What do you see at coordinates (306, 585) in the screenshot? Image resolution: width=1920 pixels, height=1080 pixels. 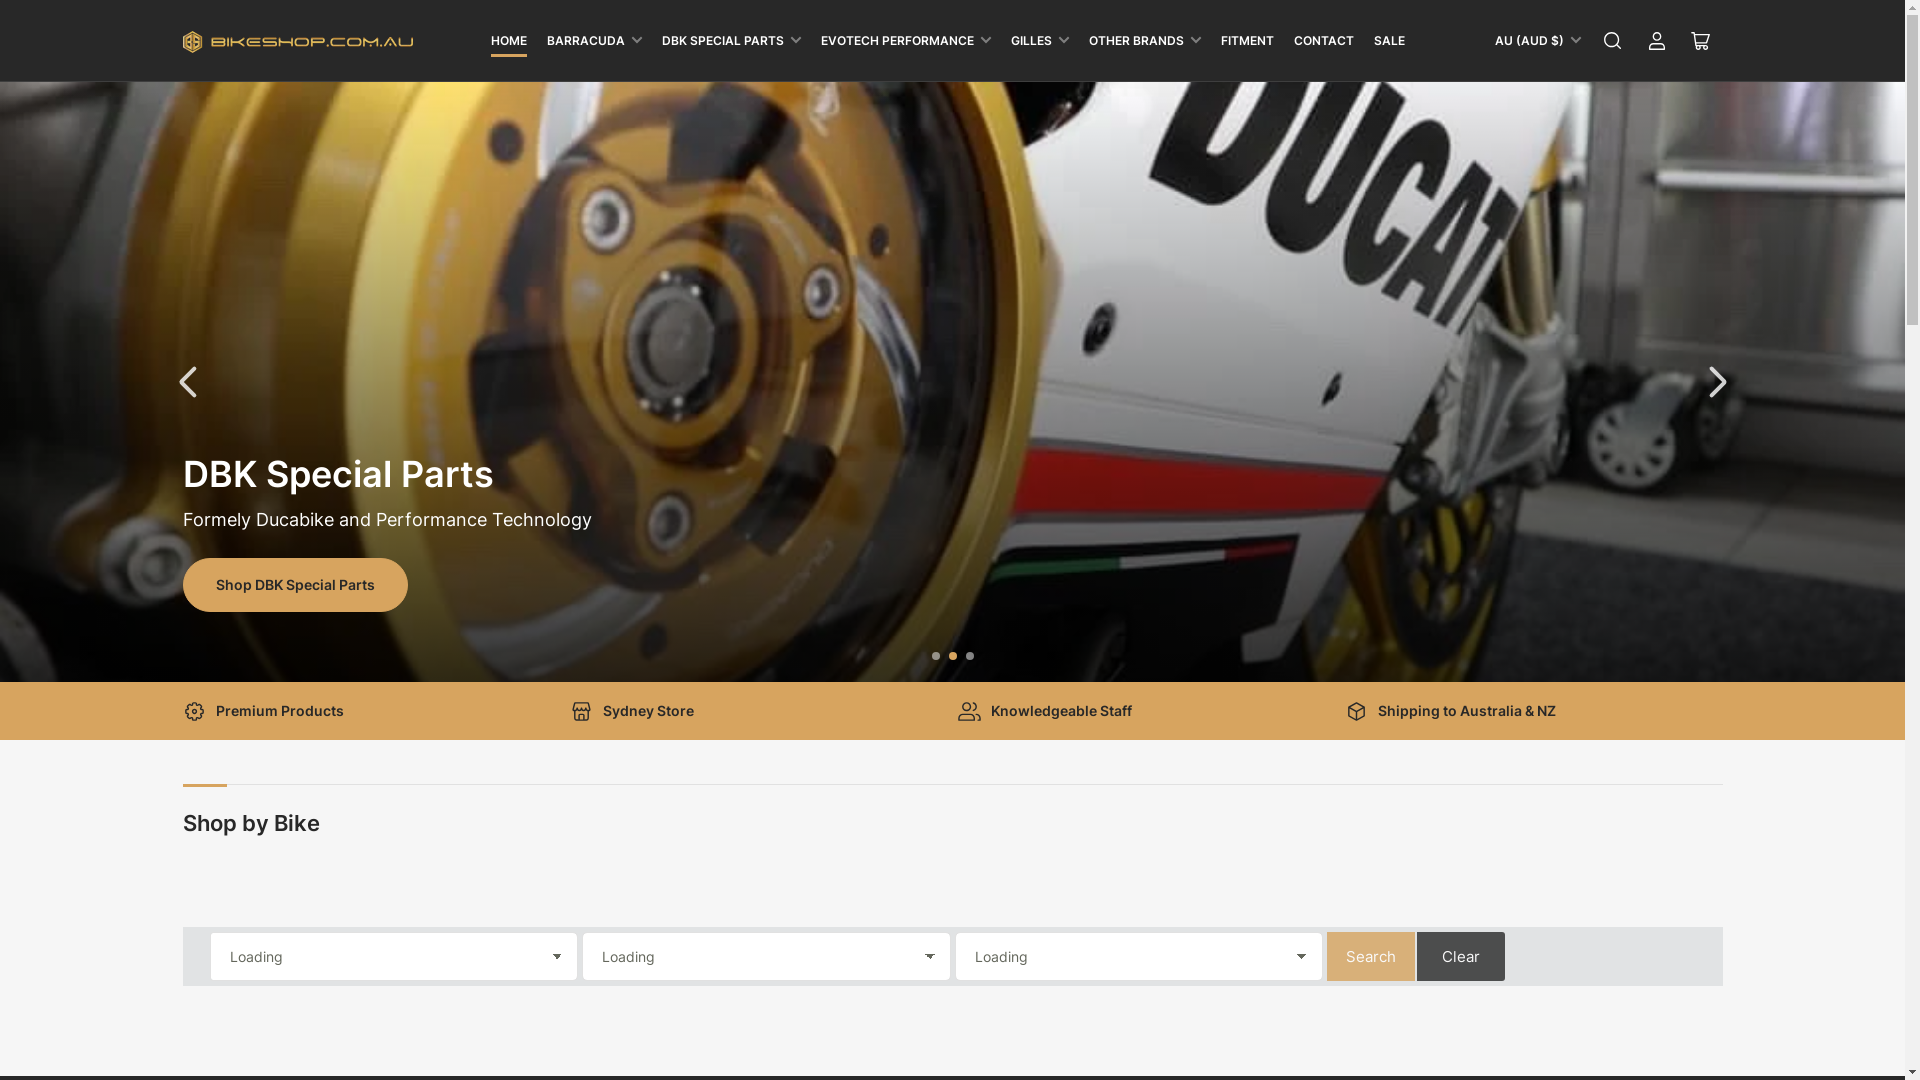 I see `Shop Large Product Range` at bounding box center [306, 585].